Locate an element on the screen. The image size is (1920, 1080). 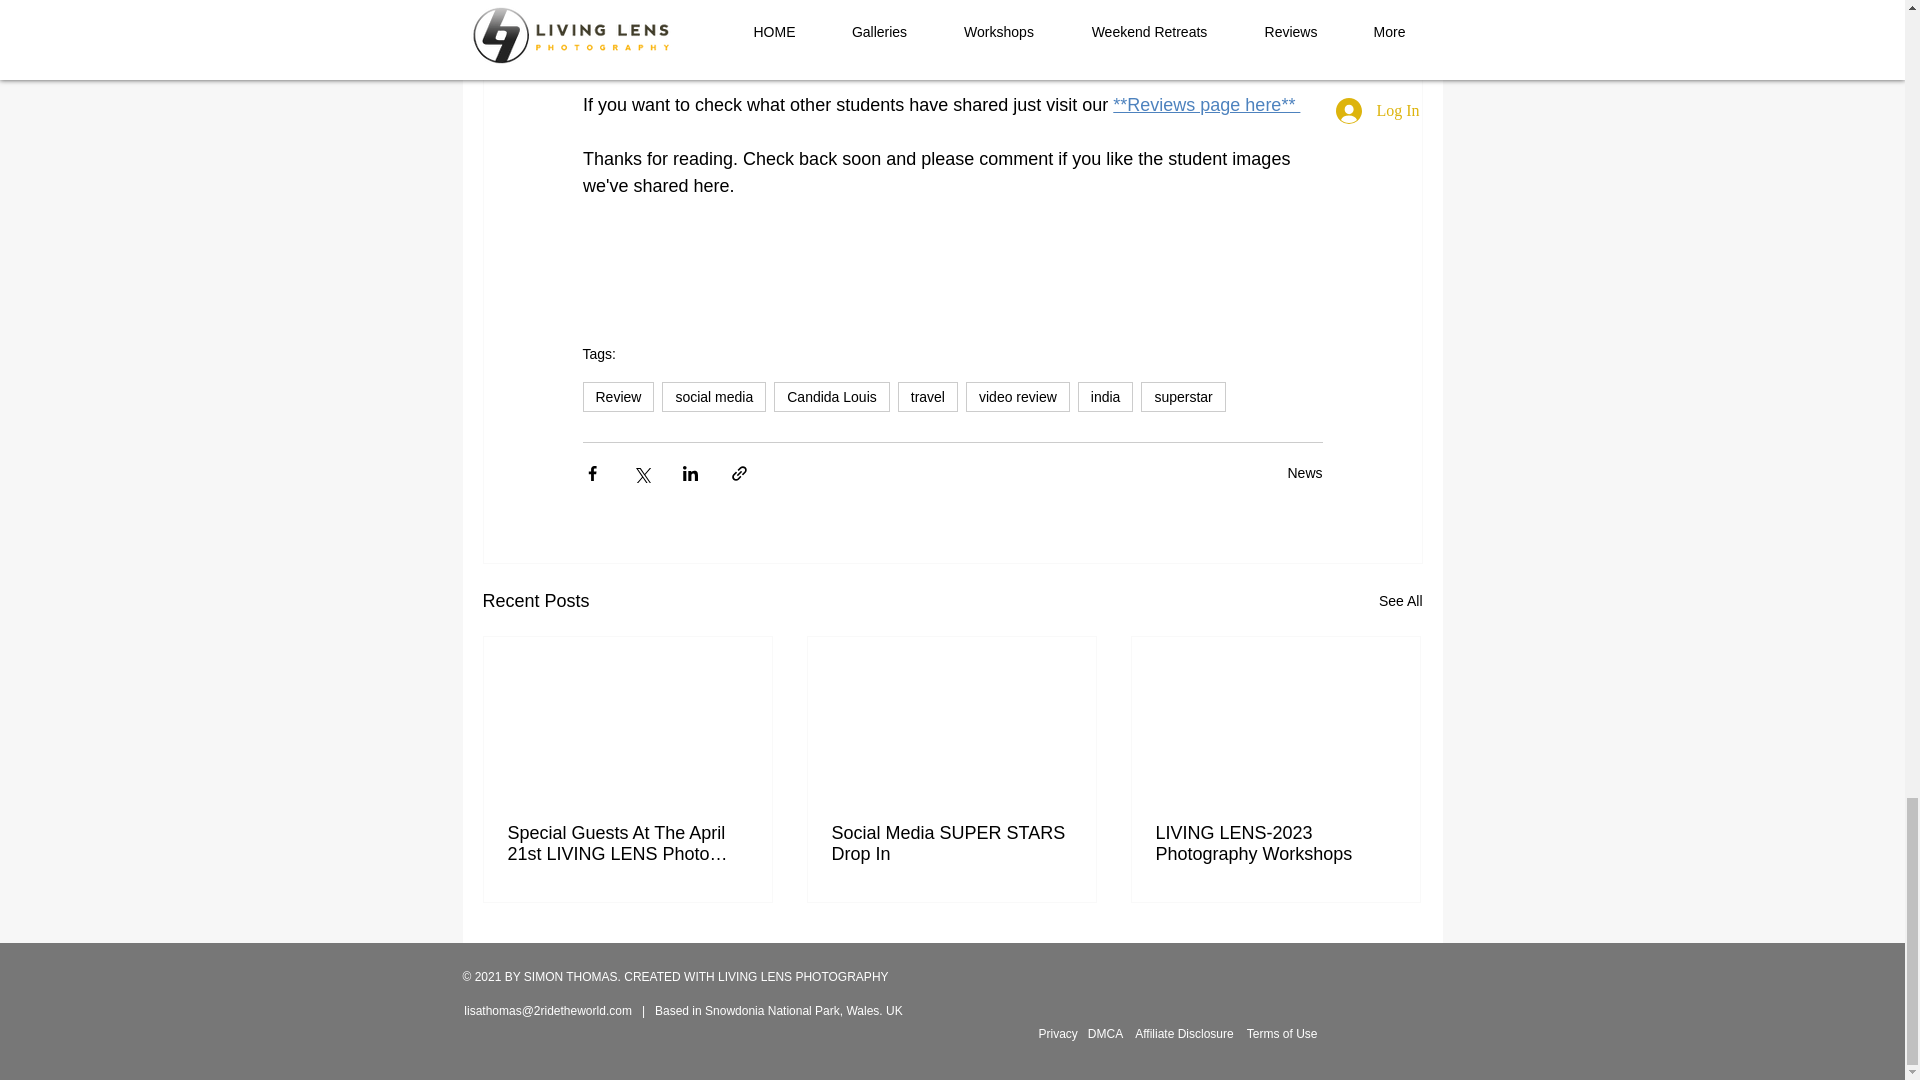
Review is located at coordinates (618, 396).